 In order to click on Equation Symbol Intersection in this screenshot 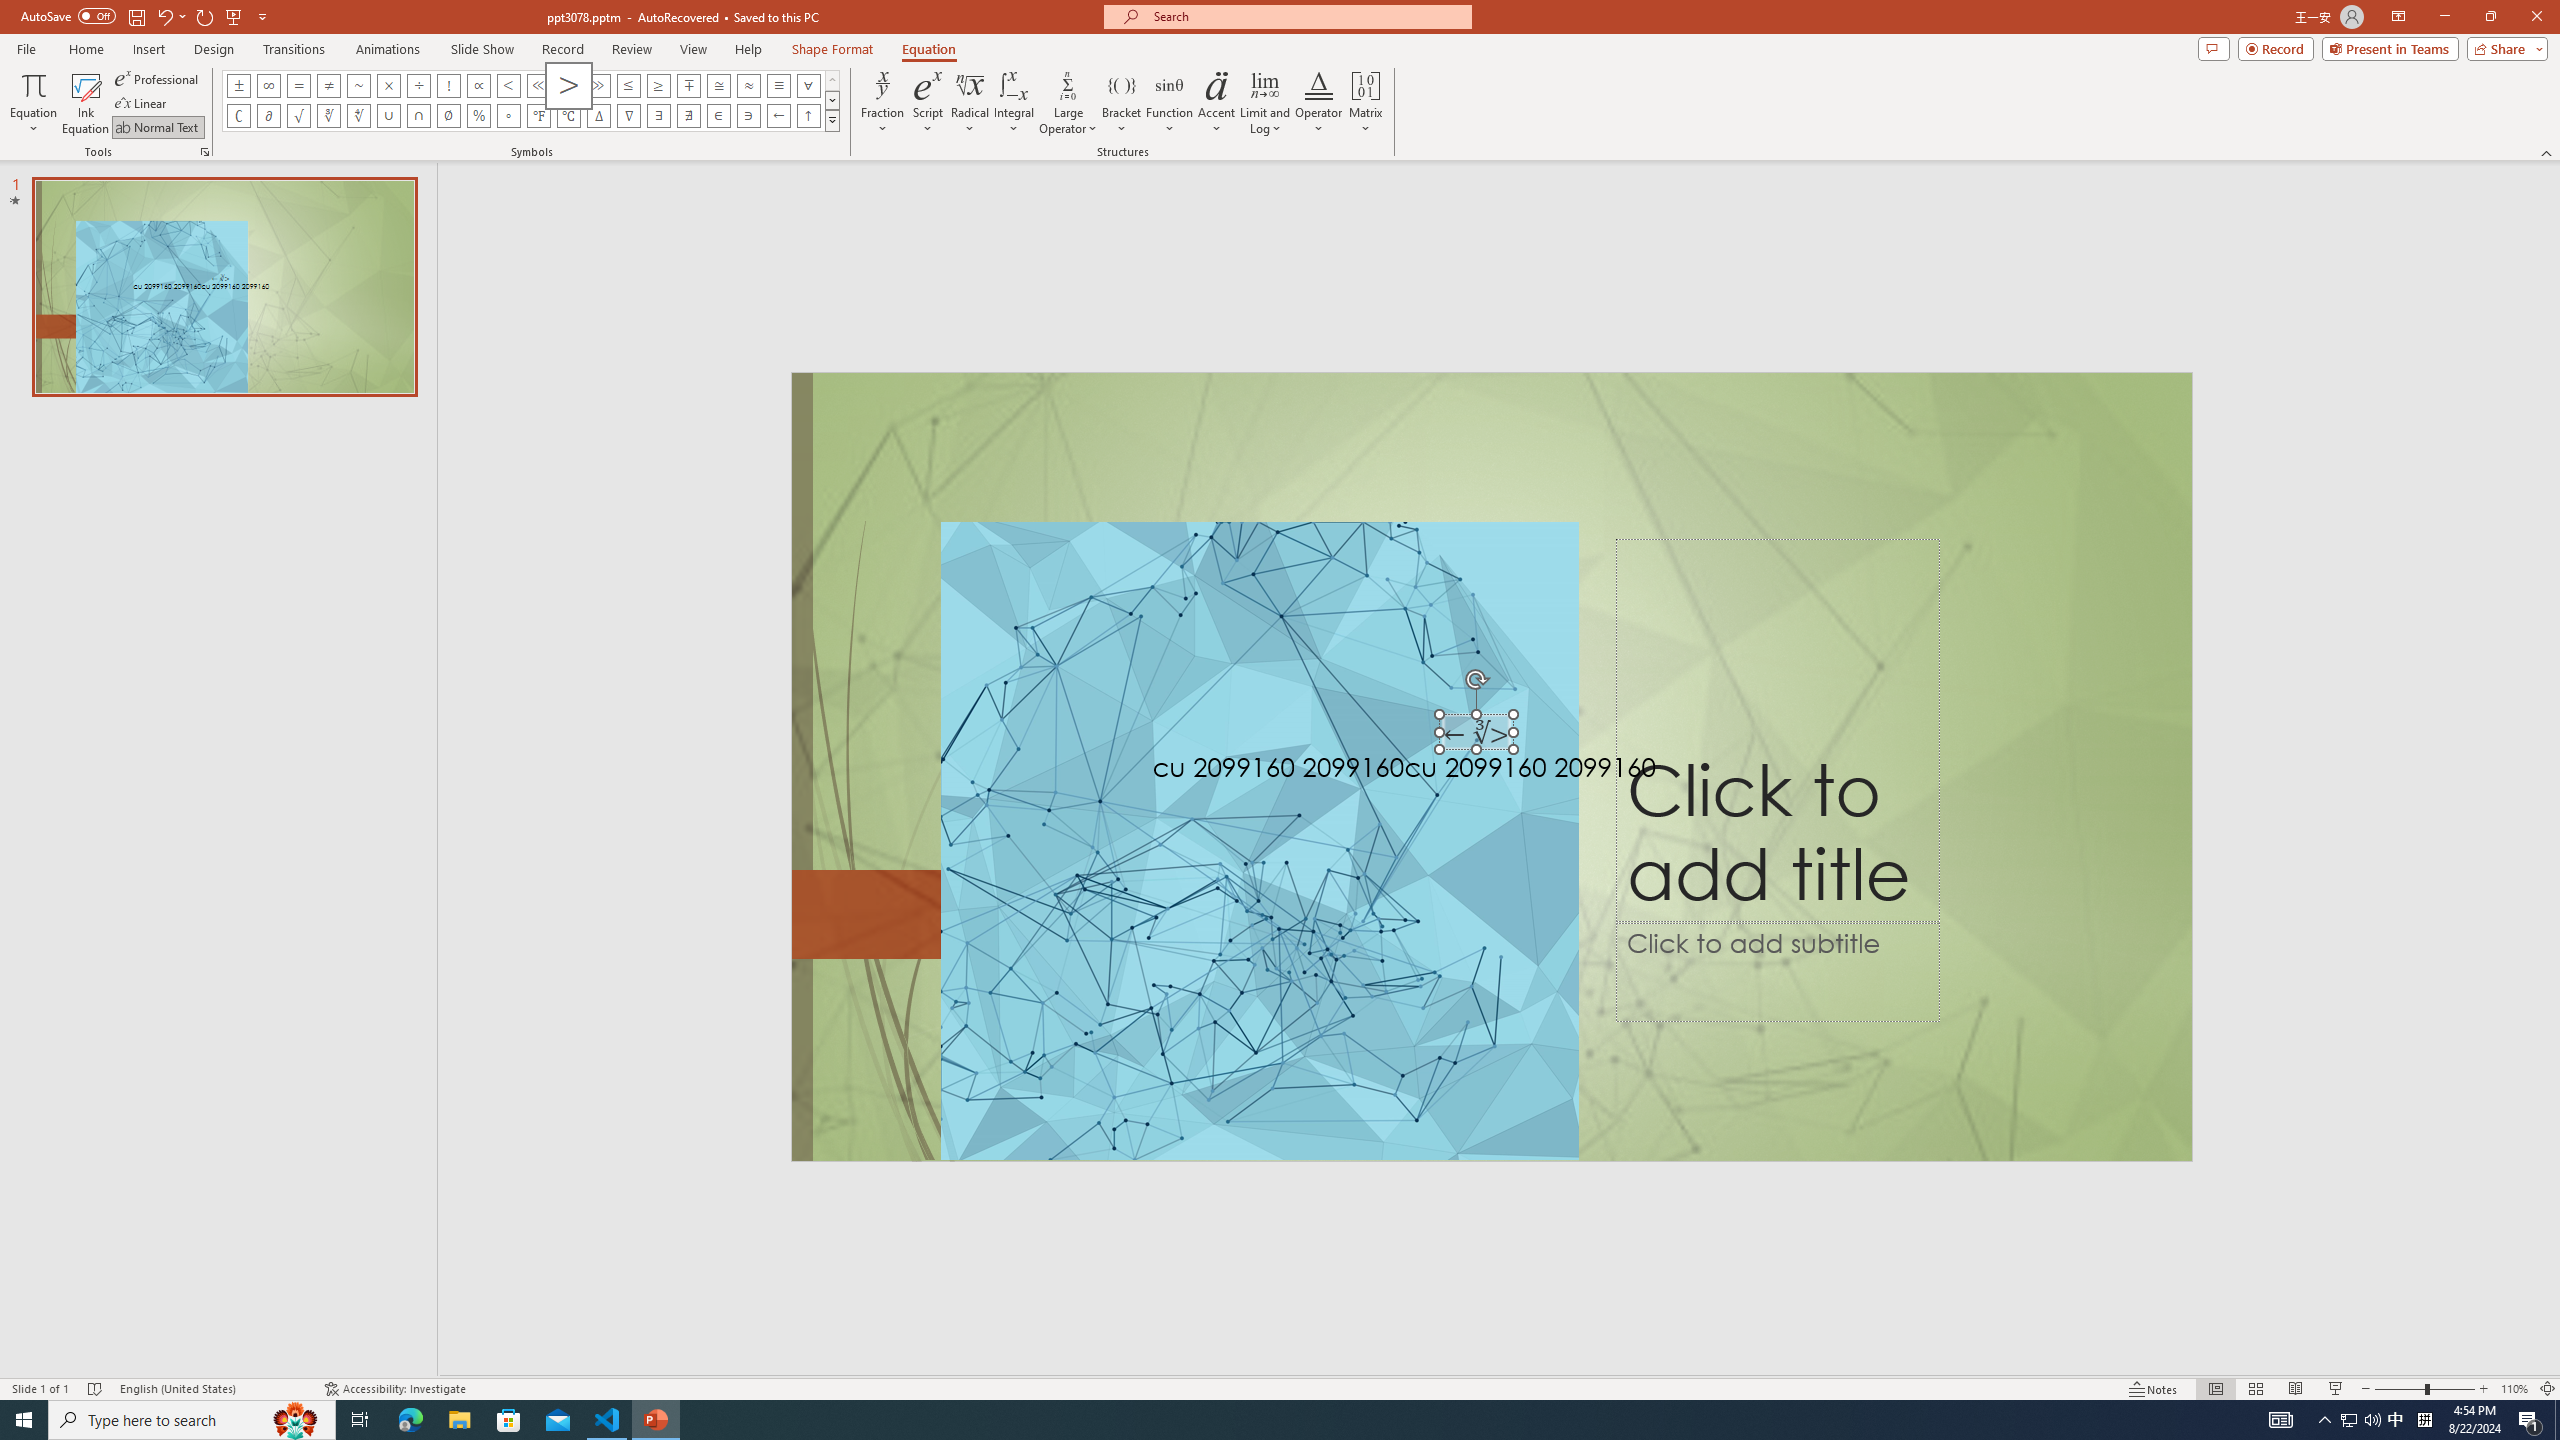, I will do `click(420, 116)`.